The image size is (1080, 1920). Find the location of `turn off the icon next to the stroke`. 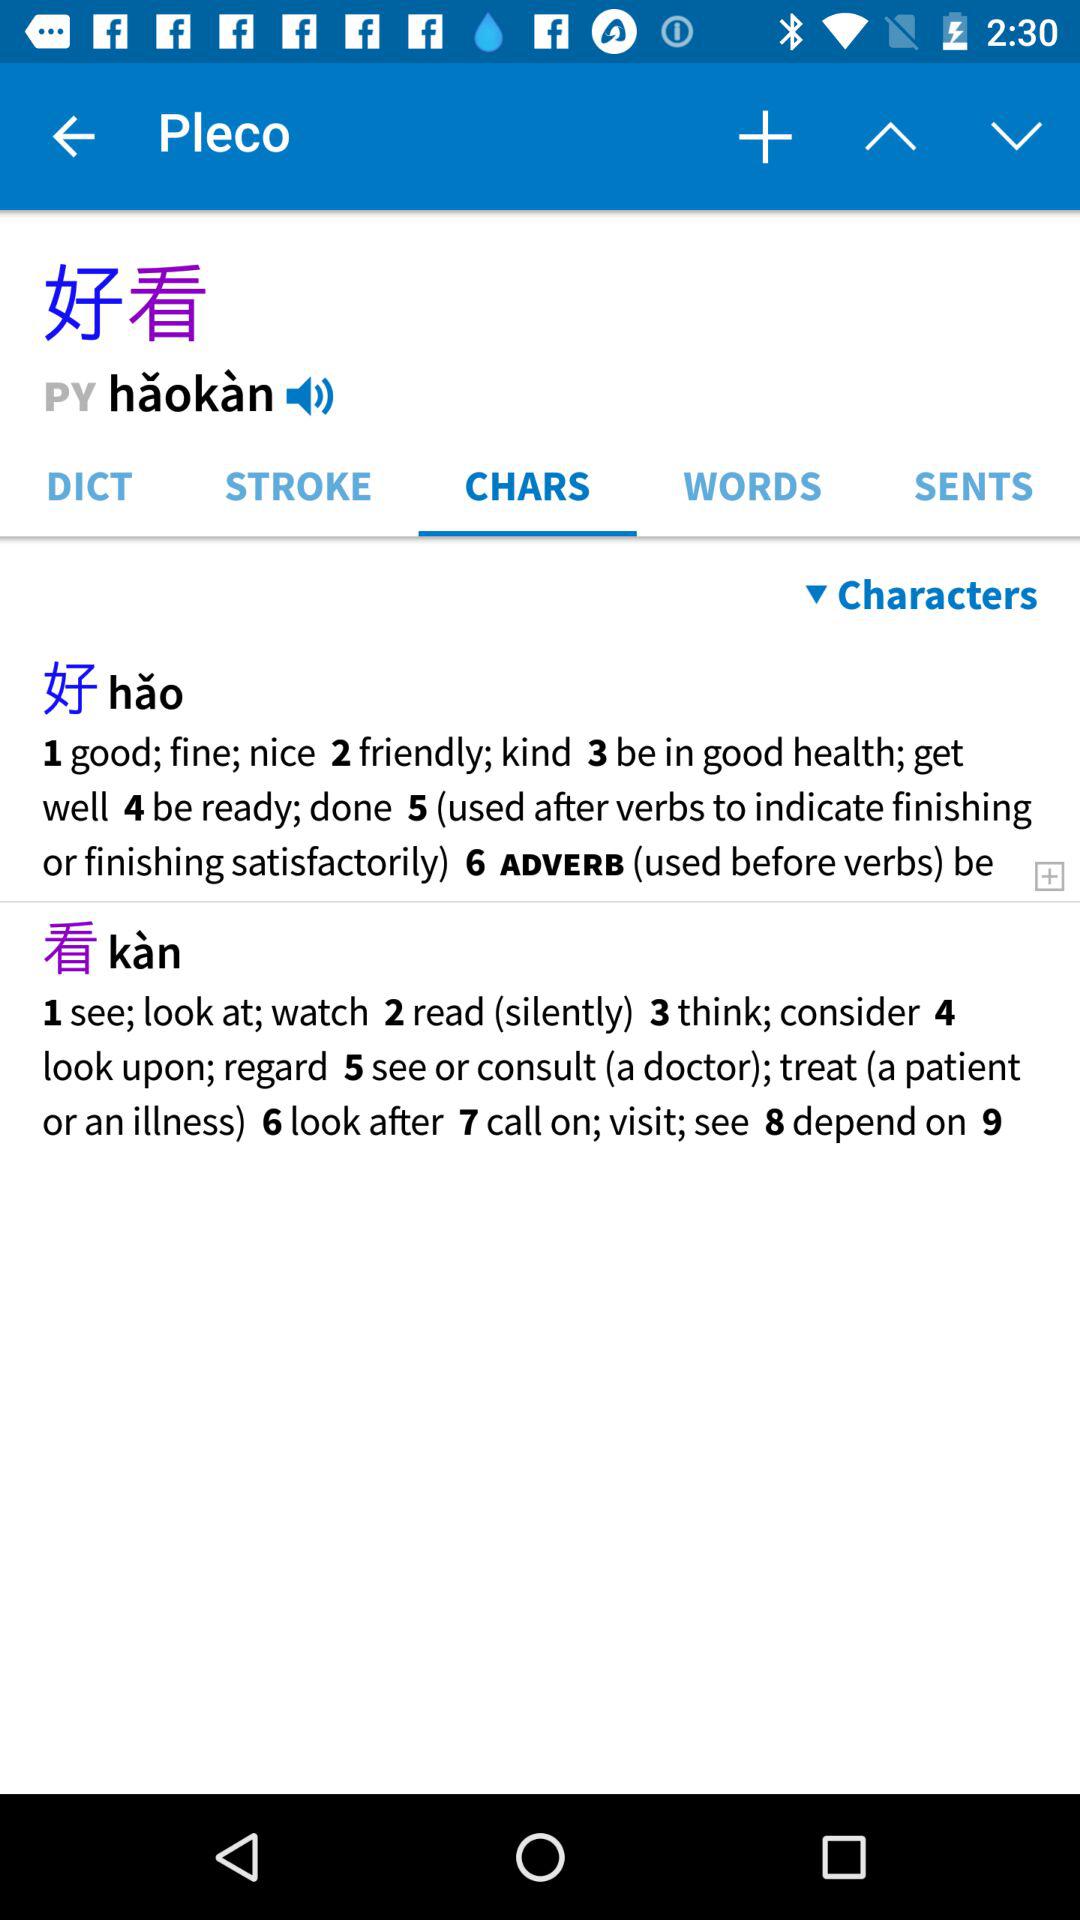

turn off the icon next to the stroke is located at coordinates (527, 484).